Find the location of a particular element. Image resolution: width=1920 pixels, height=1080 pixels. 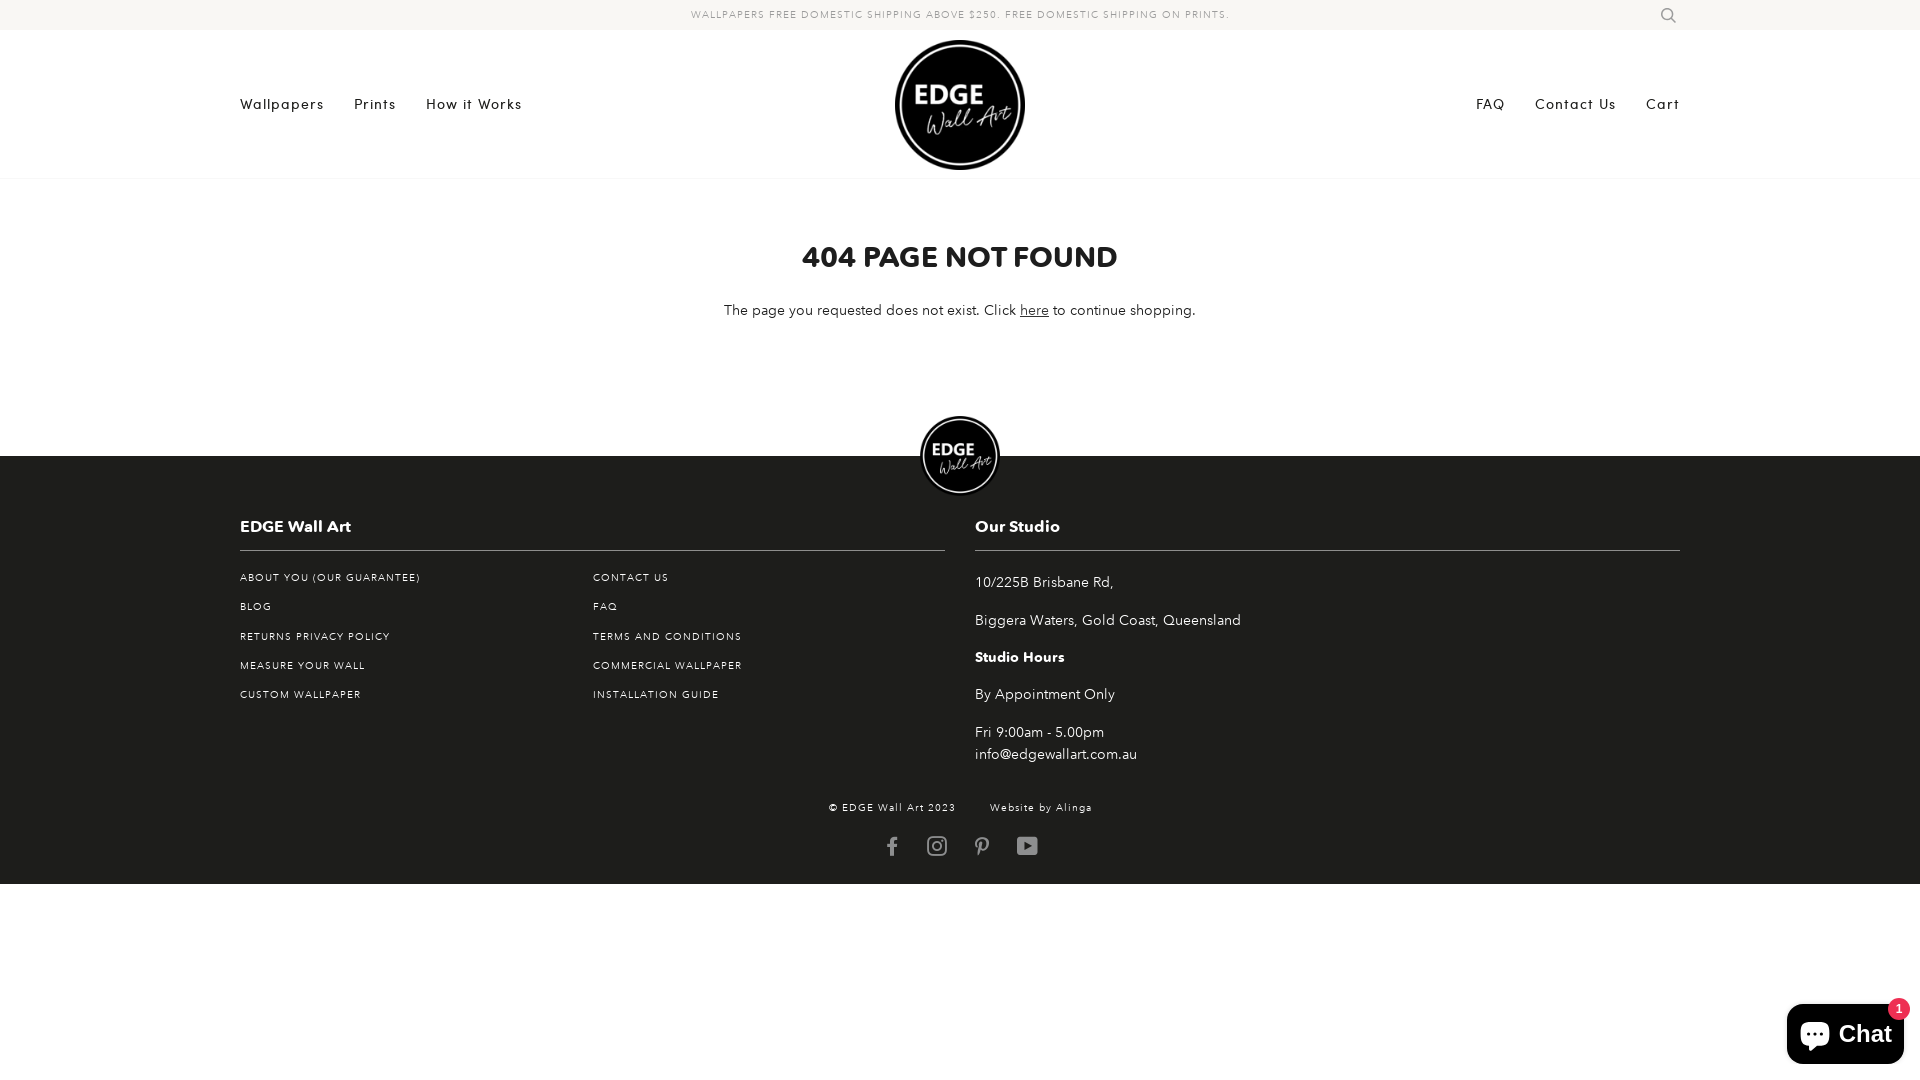

here is located at coordinates (1034, 310).